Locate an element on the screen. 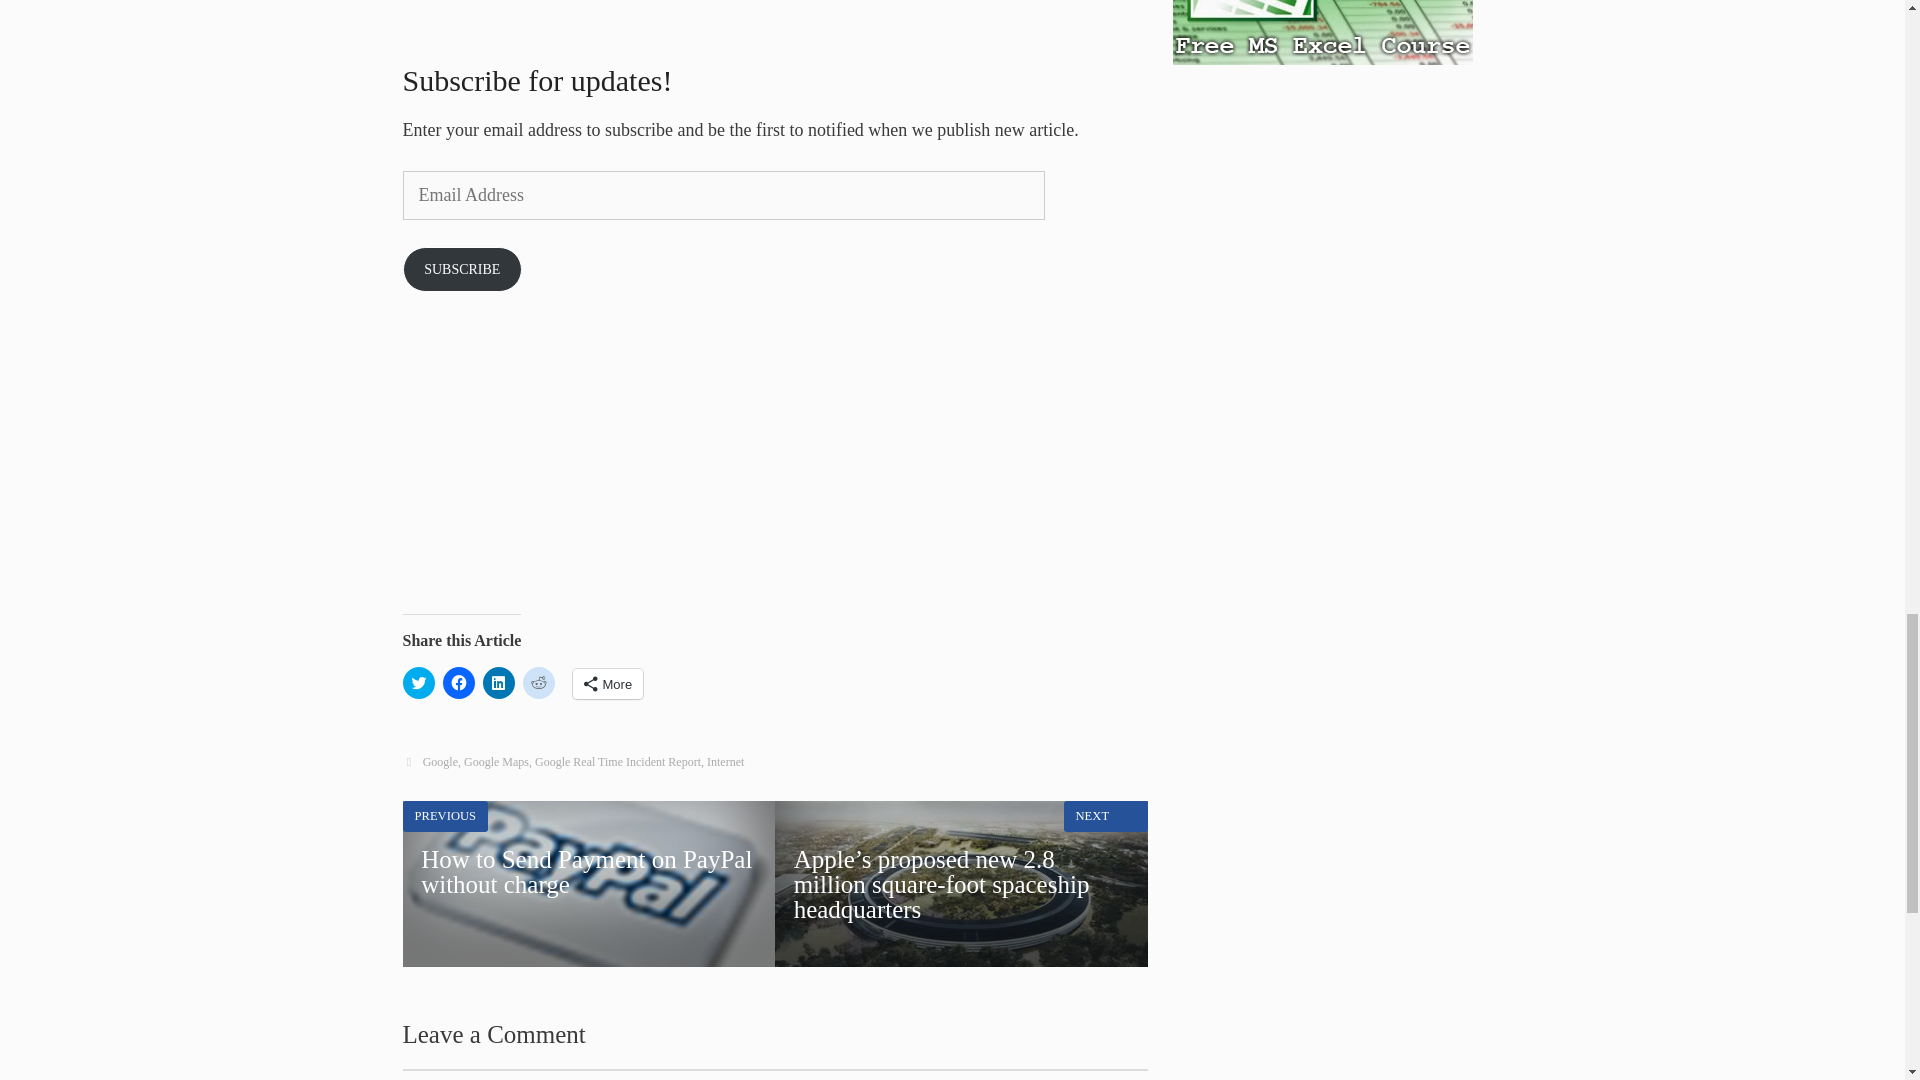 The width and height of the screenshot is (1920, 1080). SUBSCRIBE is located at coordinates (725, 761).